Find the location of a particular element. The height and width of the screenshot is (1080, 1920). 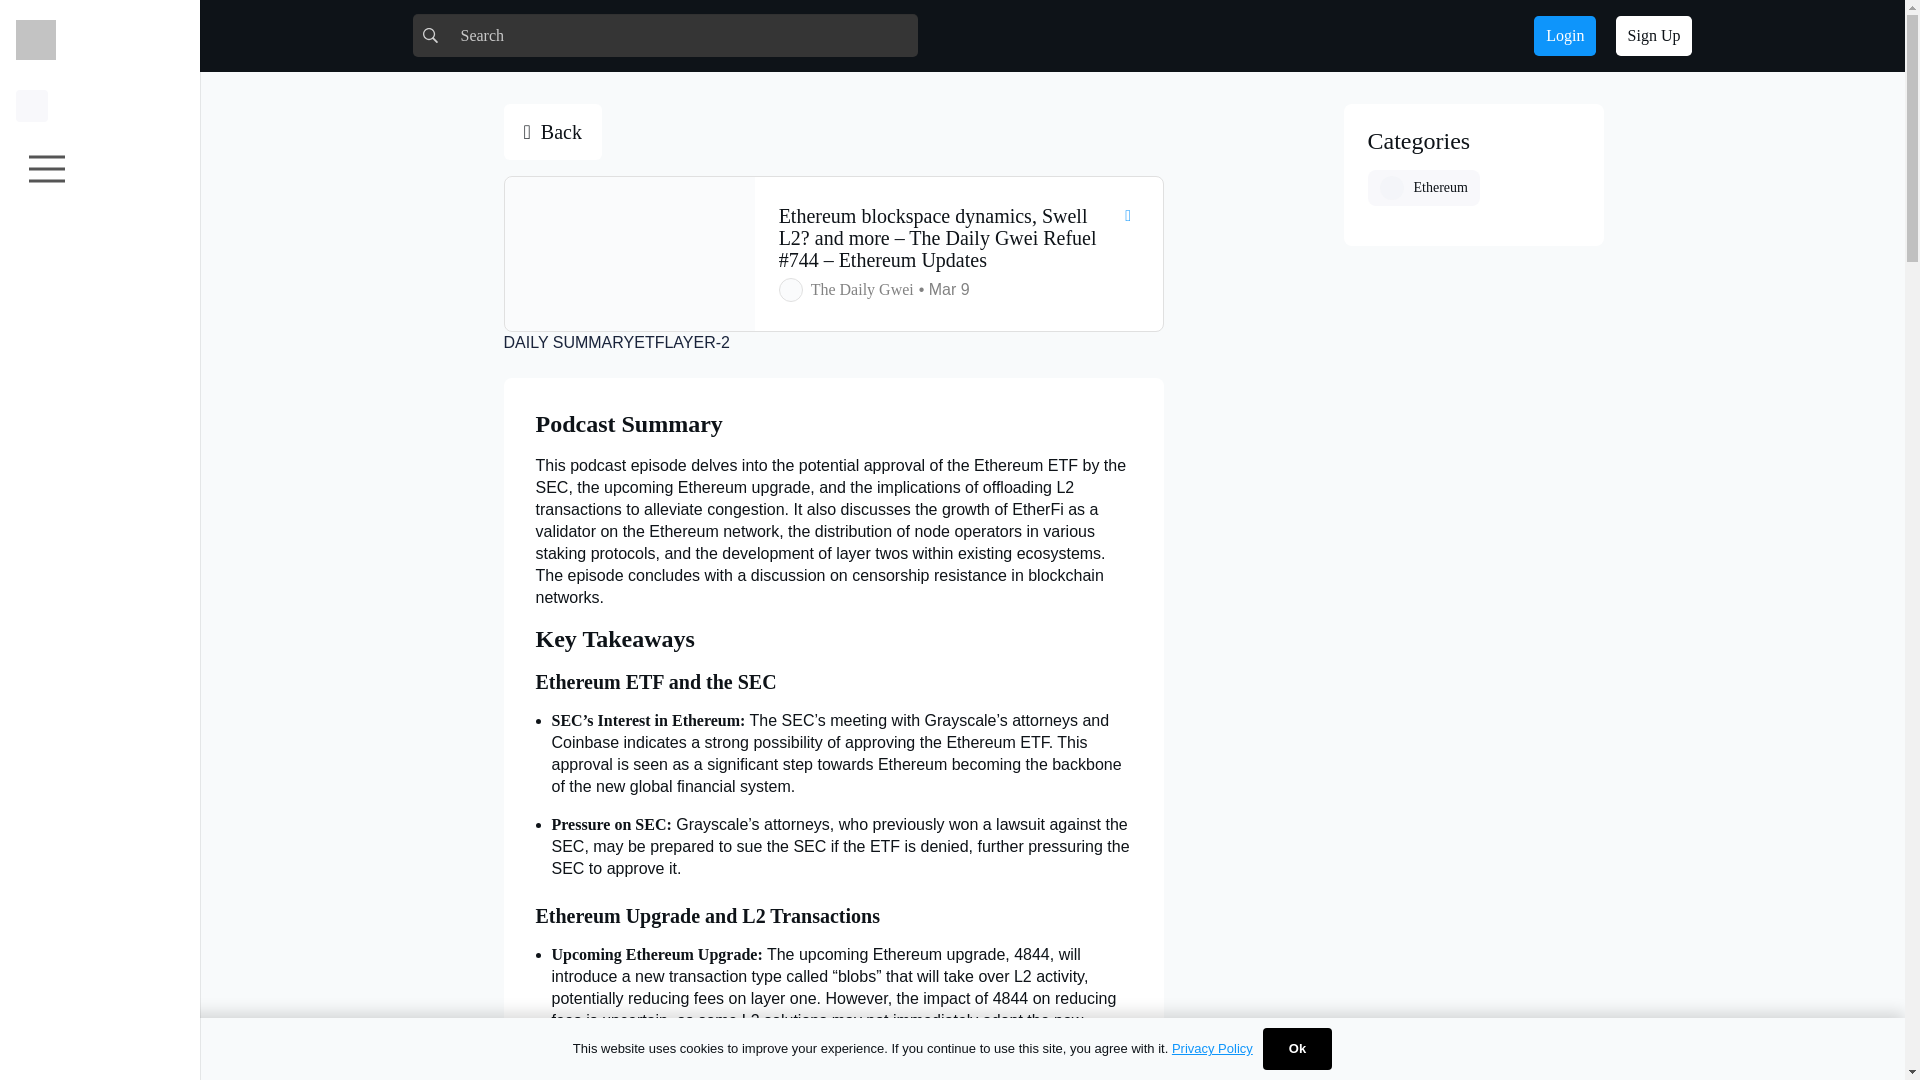

Login is located at coordinates (1564, 36).